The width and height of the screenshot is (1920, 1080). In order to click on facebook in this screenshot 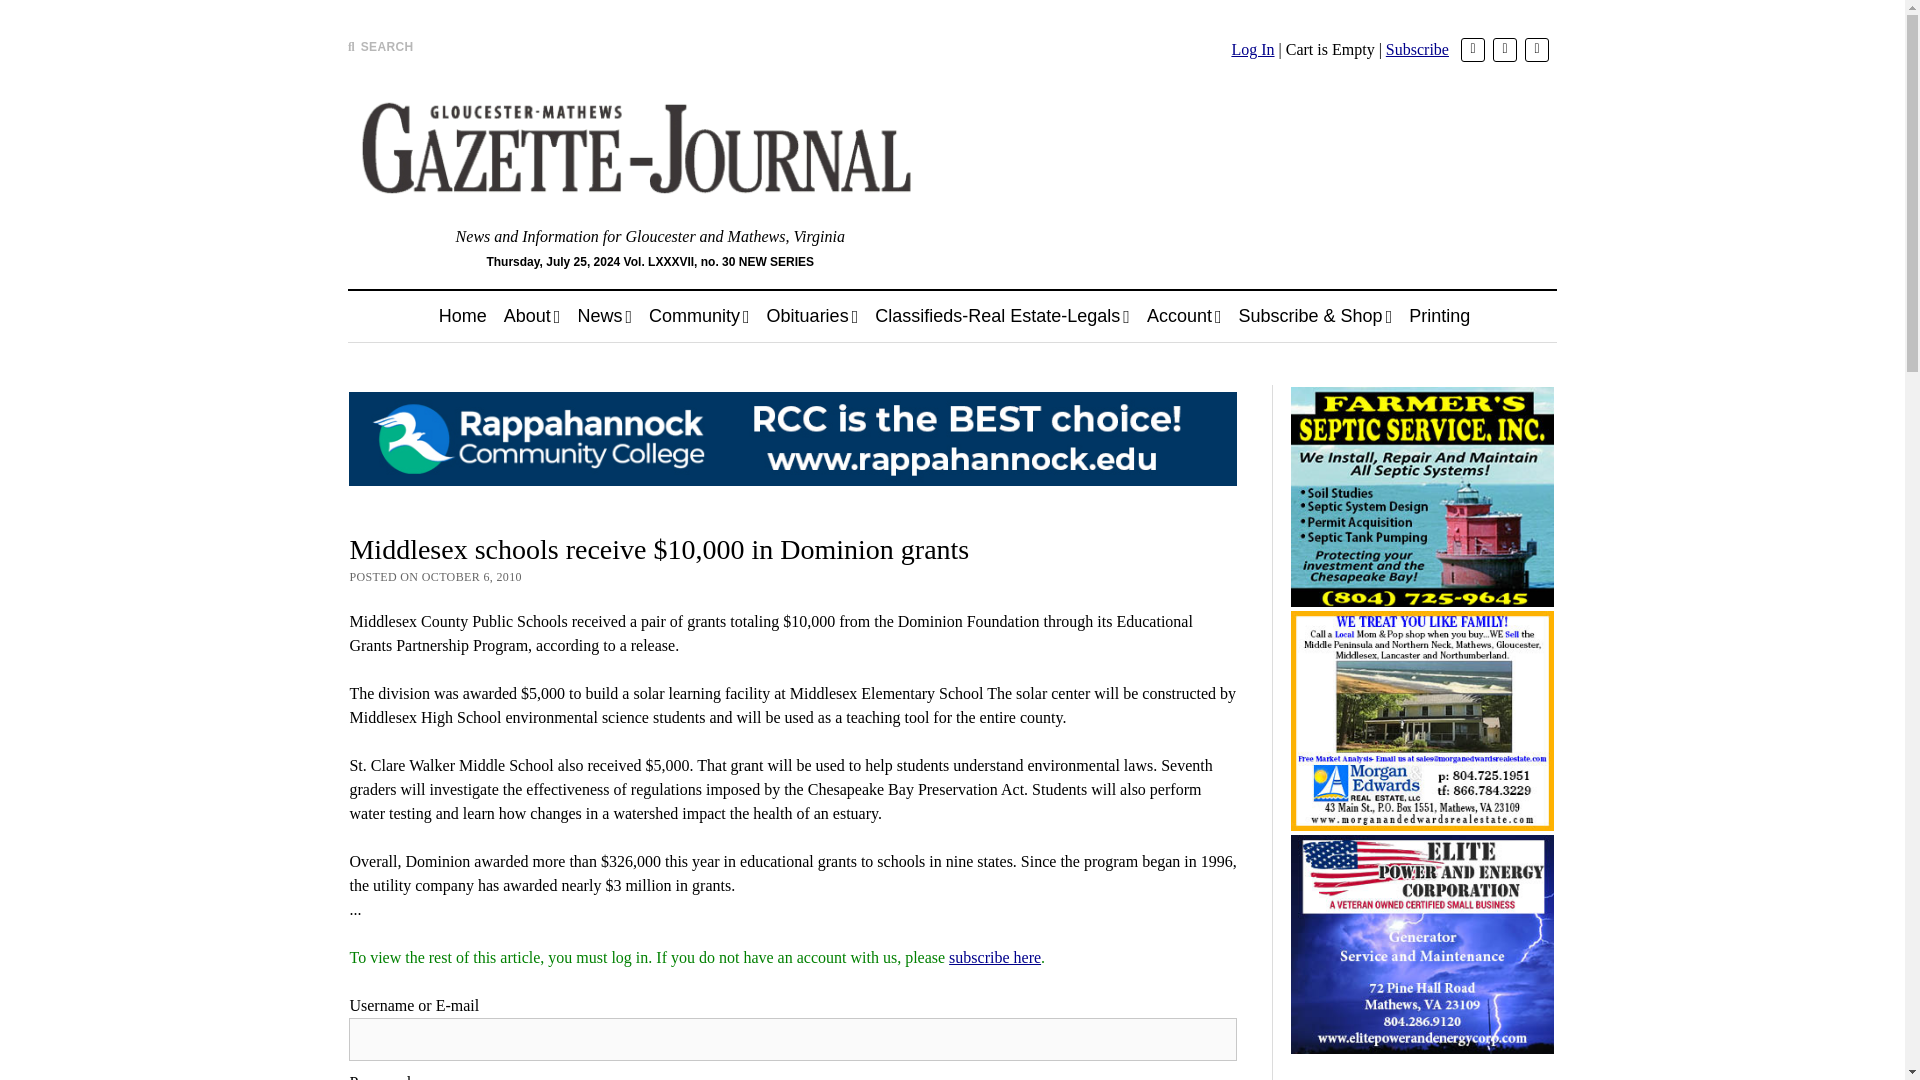, I will do `click(1504, 49)`.